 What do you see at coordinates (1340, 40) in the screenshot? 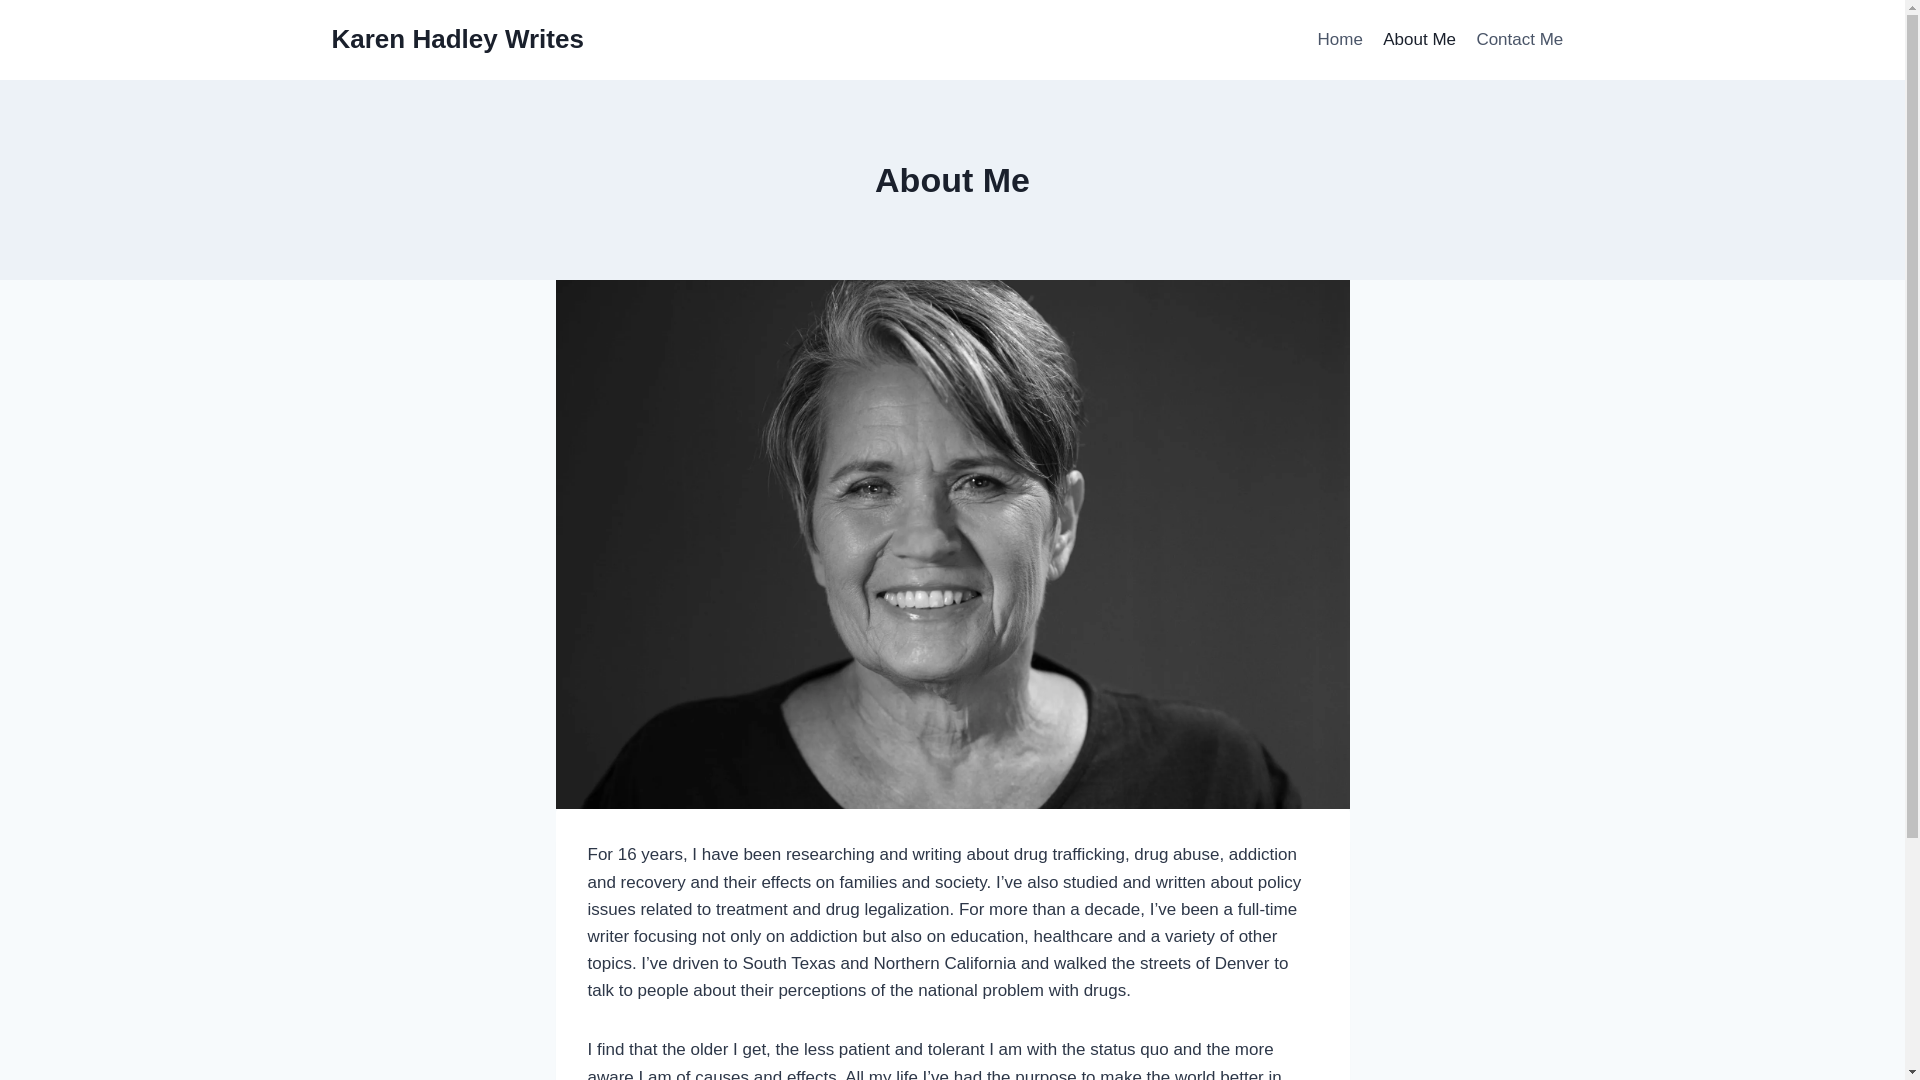
I see `Home` at bounding box center [1340, 40].